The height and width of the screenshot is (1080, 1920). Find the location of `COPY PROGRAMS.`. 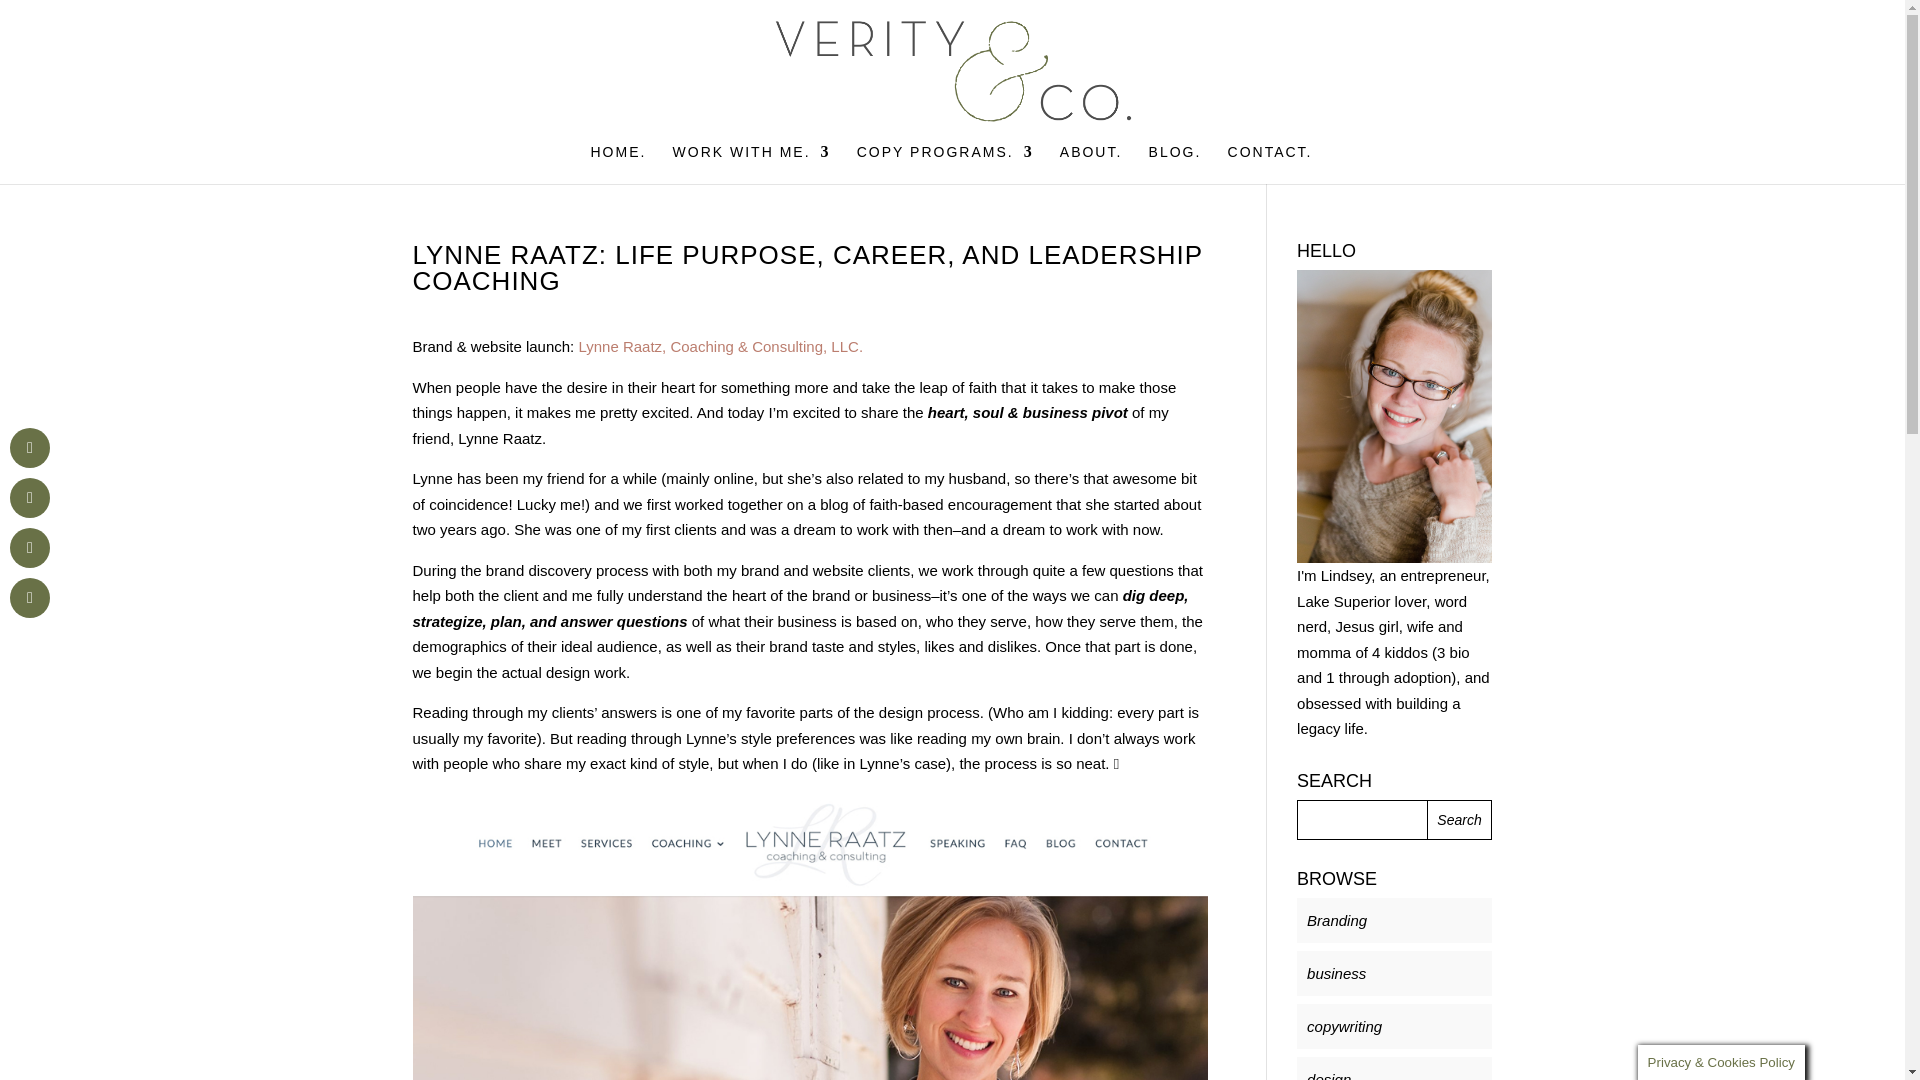

COPY PROGRAMS. is located at coordinates (945, 164).